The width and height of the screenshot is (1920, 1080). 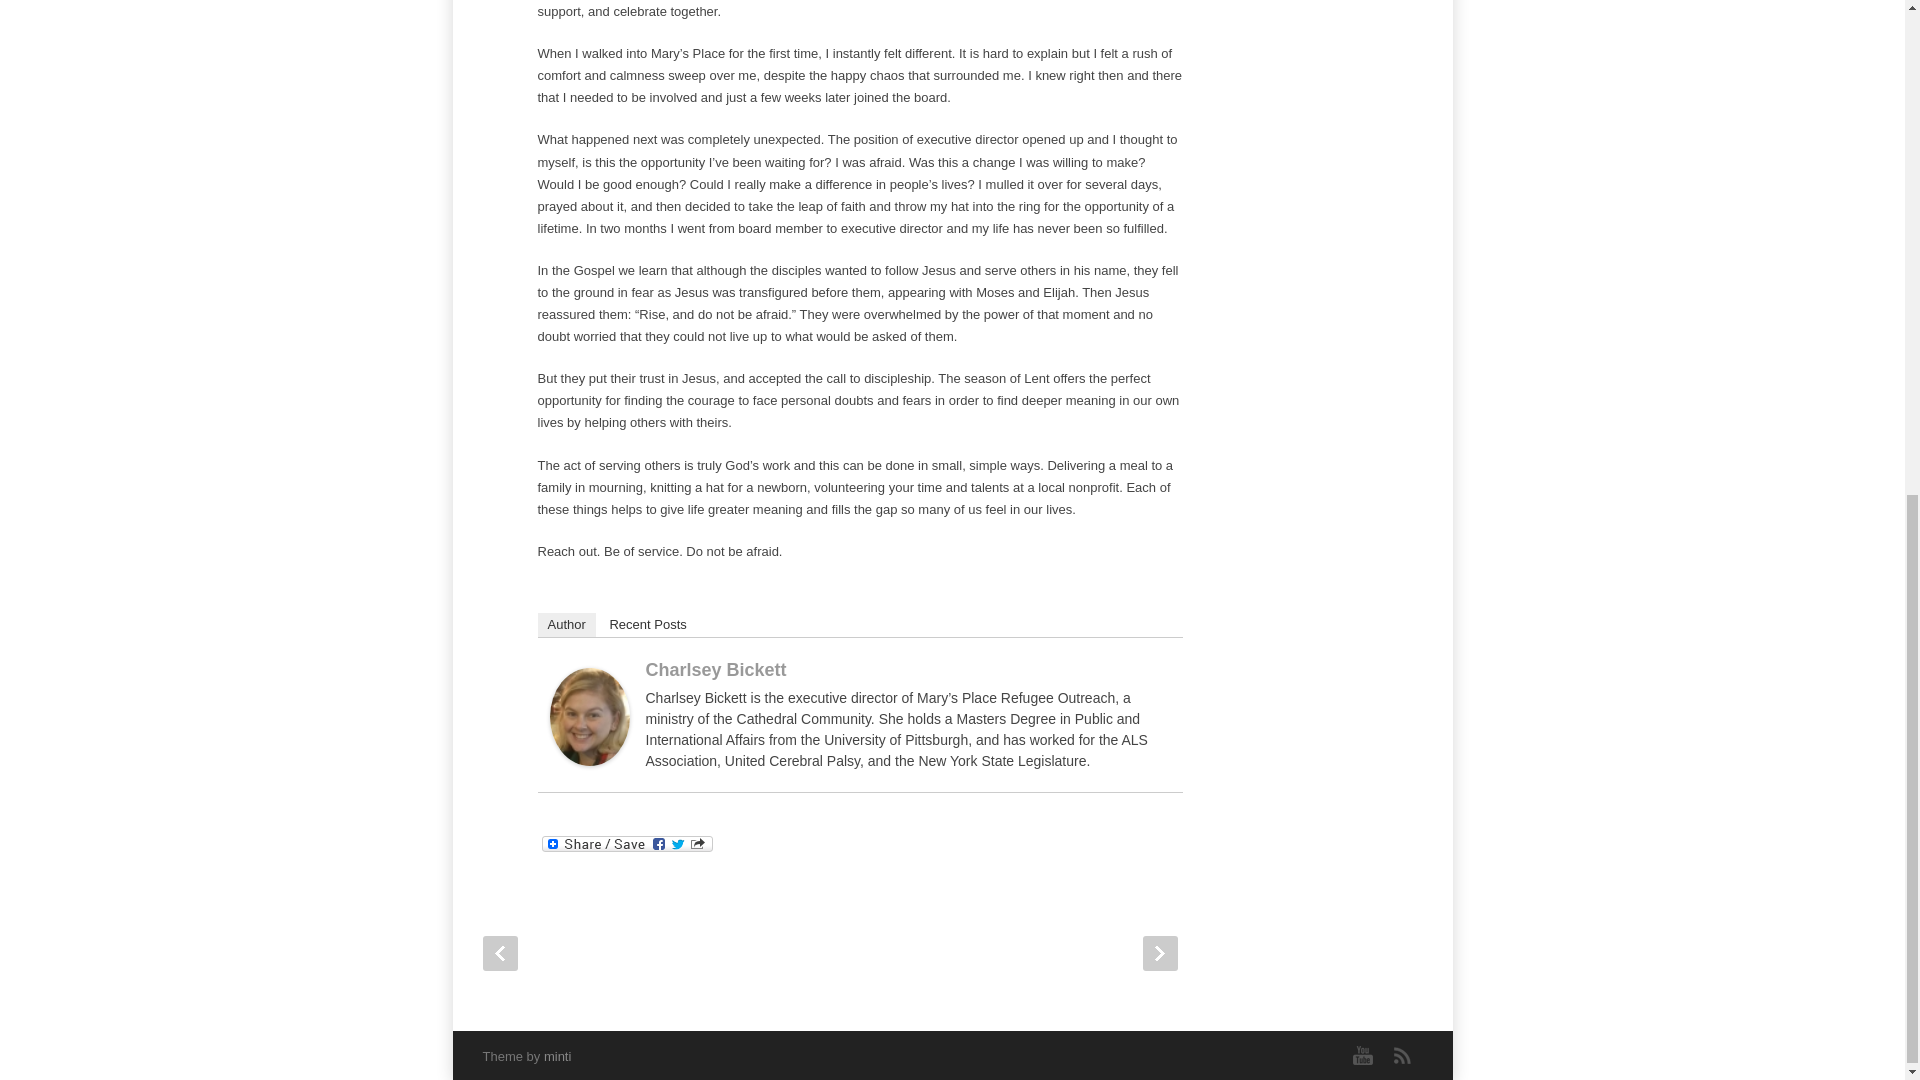 What do you see at coordinates (556, 1056) in the screenshot?
I see `minti` at bounding box center [556, 1056].